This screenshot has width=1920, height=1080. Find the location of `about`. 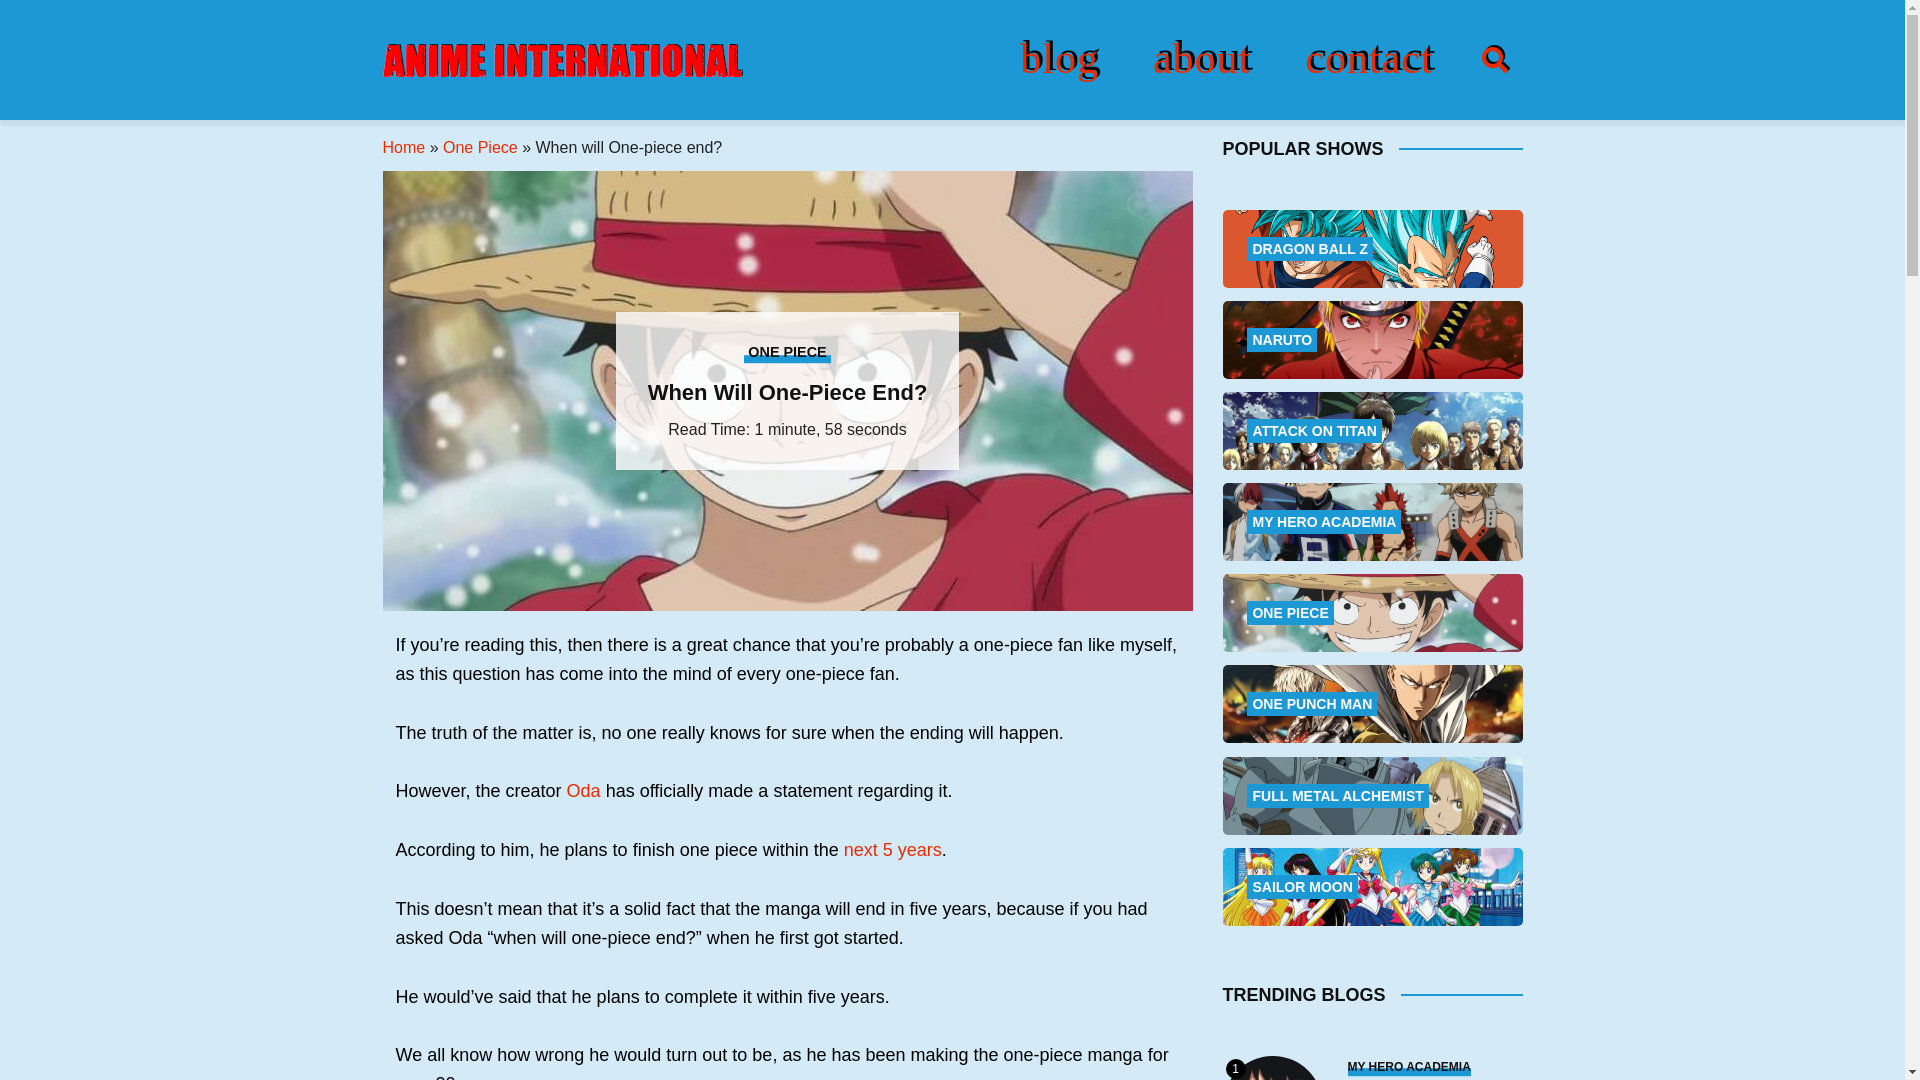

about is located at coordinates (1202, 58).